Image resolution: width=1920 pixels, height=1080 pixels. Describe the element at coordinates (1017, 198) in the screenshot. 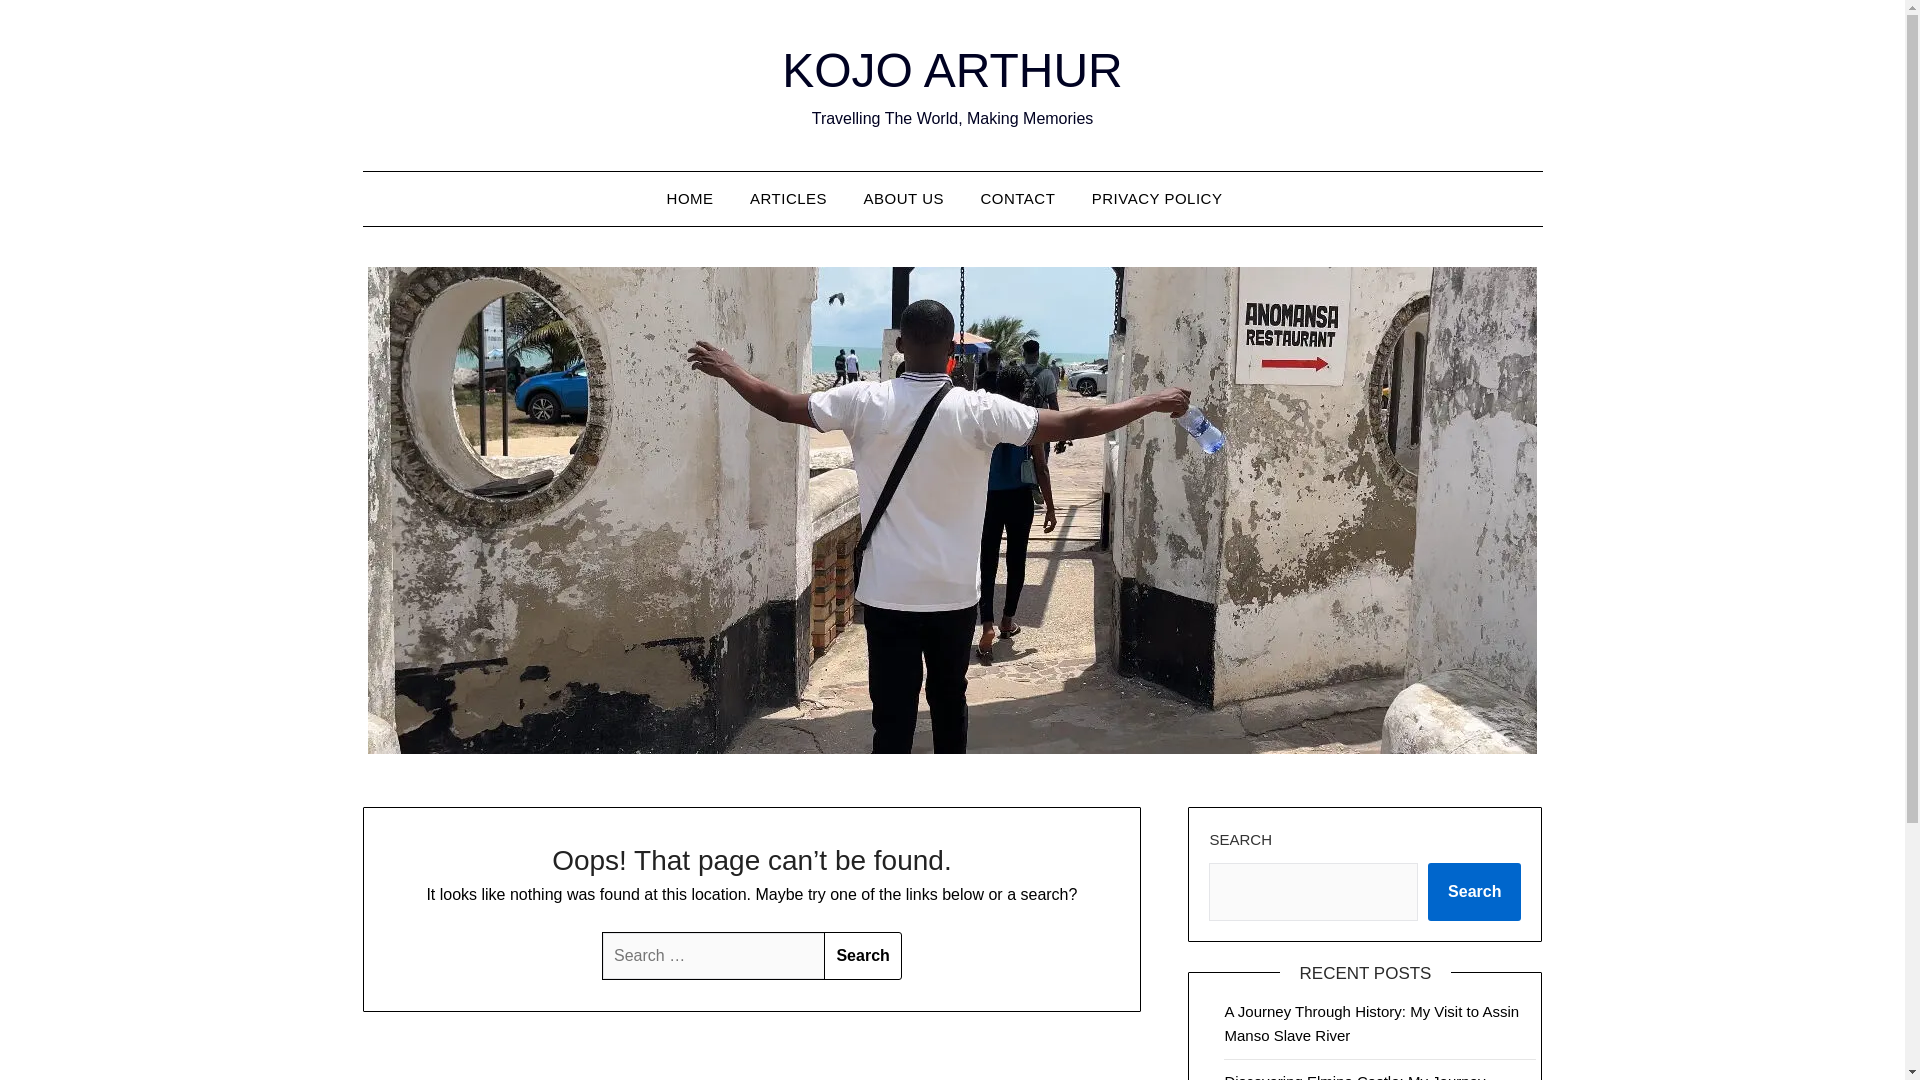

I see `CONTACT` at that location.